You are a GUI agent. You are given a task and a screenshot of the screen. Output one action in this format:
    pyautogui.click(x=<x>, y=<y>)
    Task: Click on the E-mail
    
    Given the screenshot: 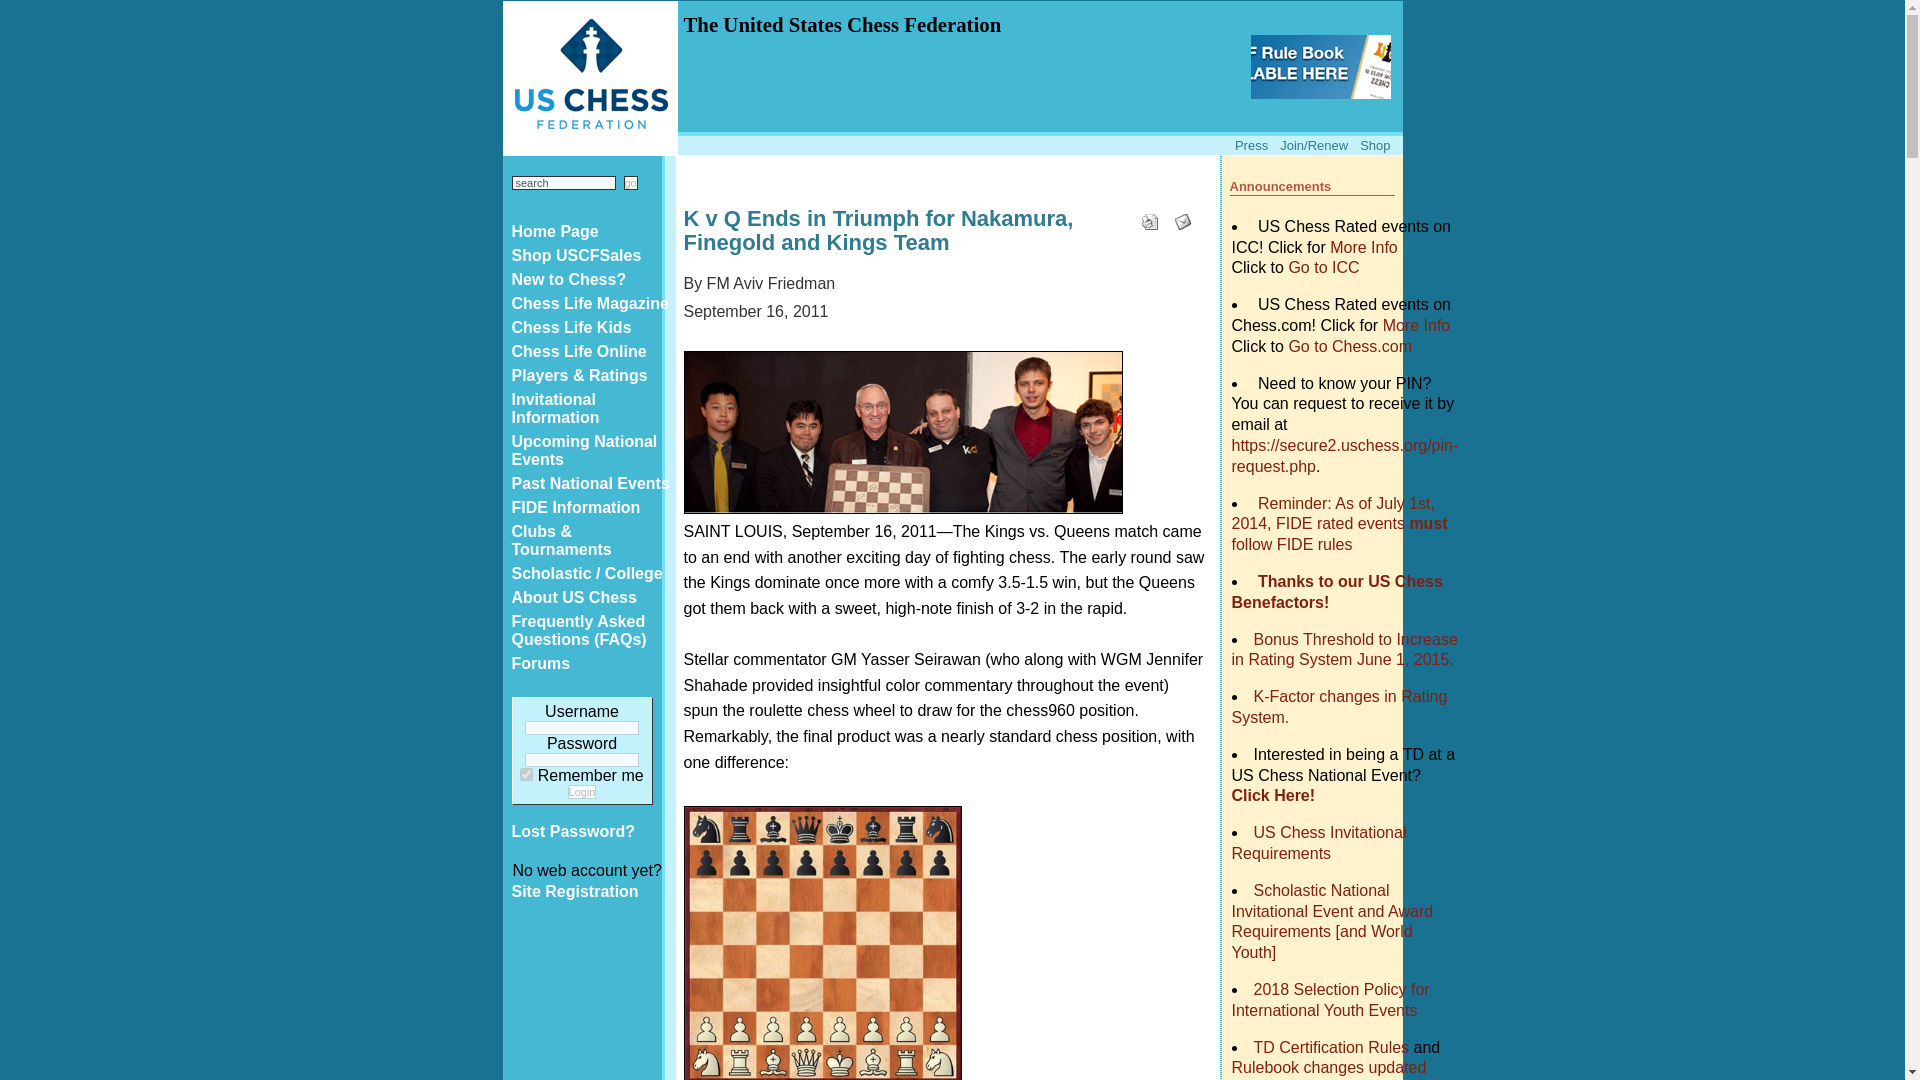 What is the action you would take?
    pyautogui.click(x=1189, y=216)
    